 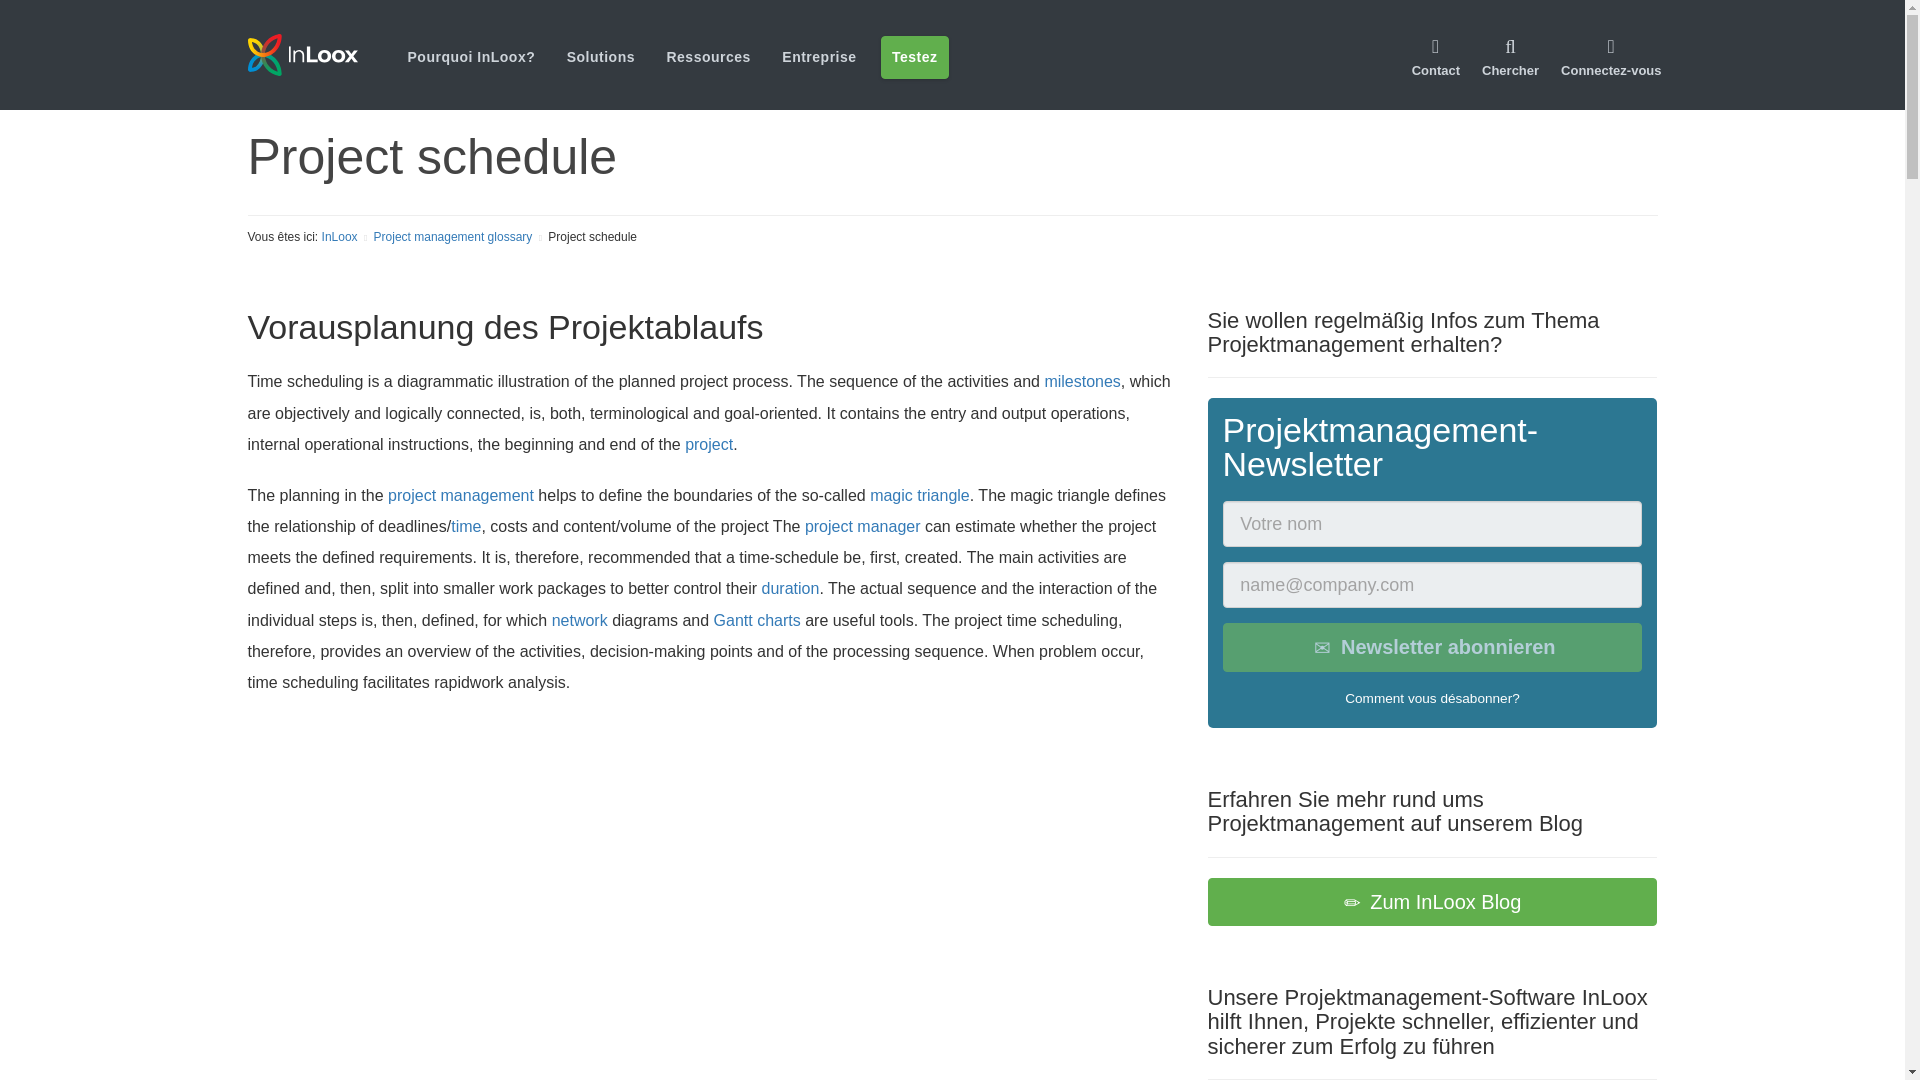 I want to click on InLoox, so click(x=327, y=54).